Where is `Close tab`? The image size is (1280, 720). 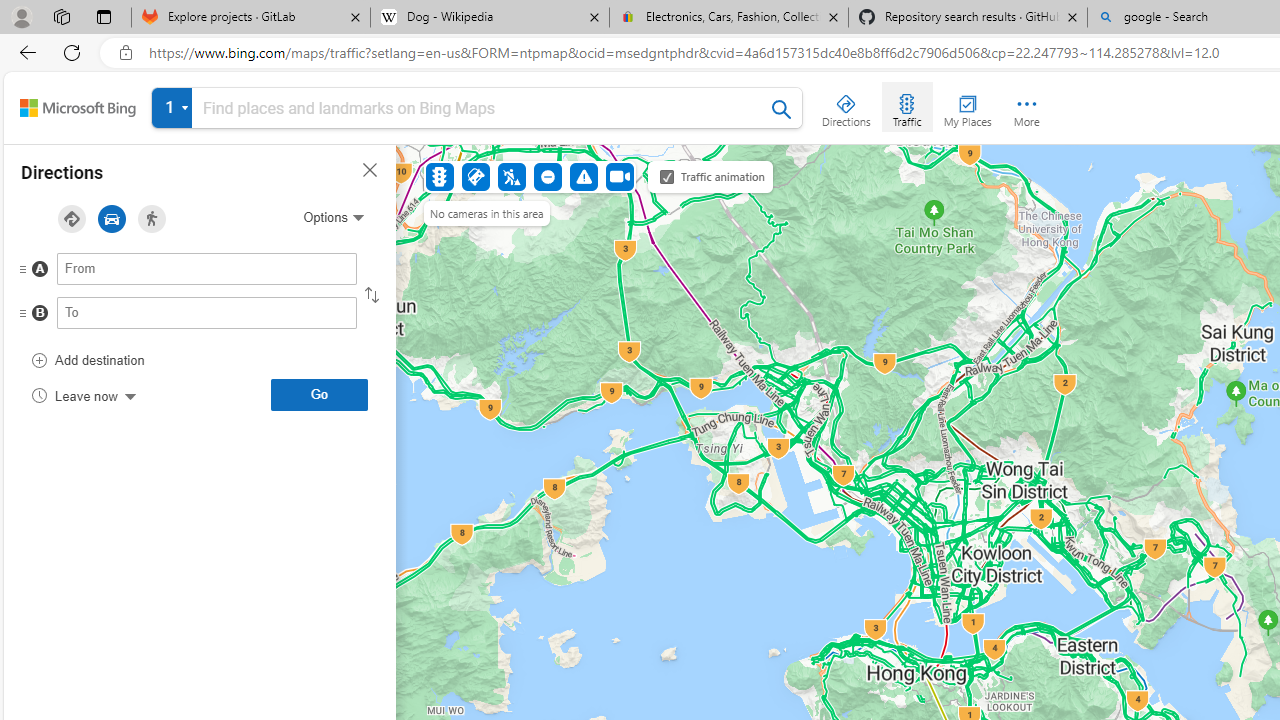
Close tab is located at coordinates (1072, 16).